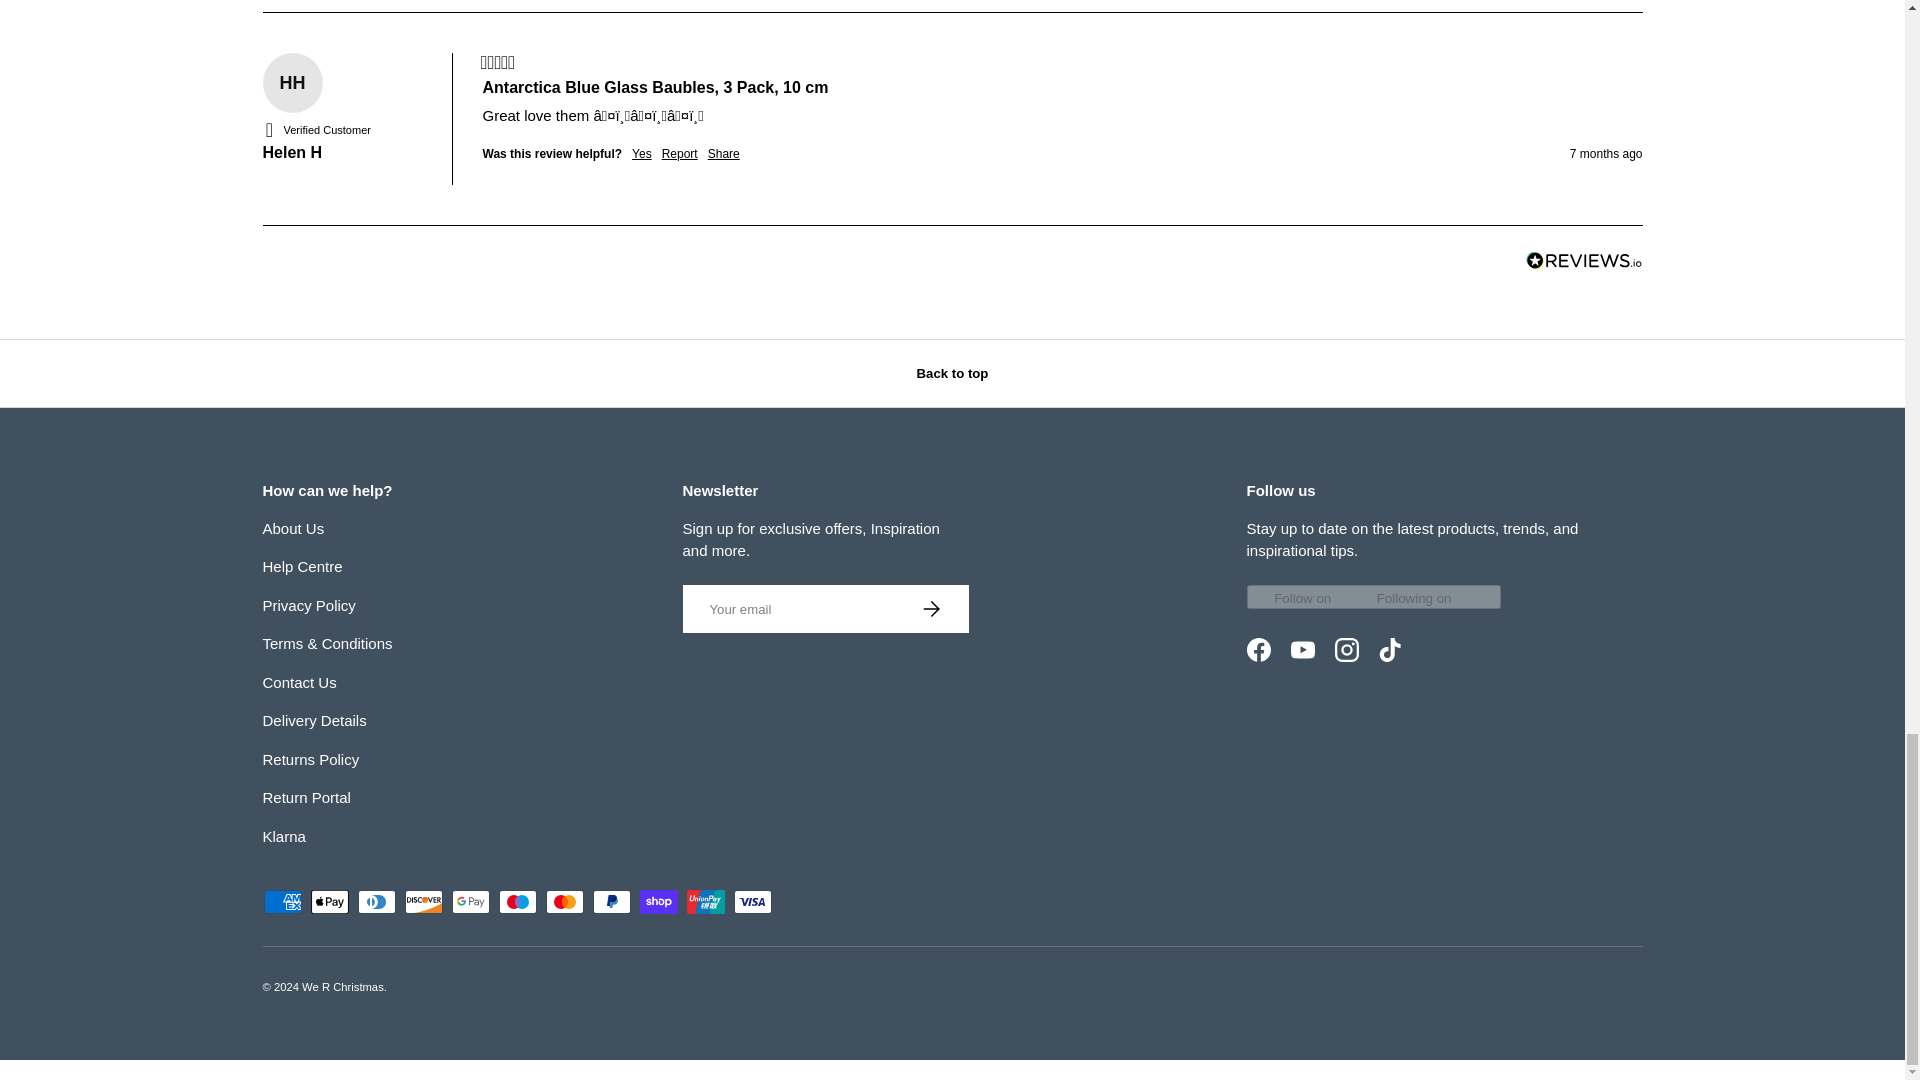 The height and width of the screenshot is (1080, 1920). I want to click on We R Christmas on Instagram, so click(1346, 649).